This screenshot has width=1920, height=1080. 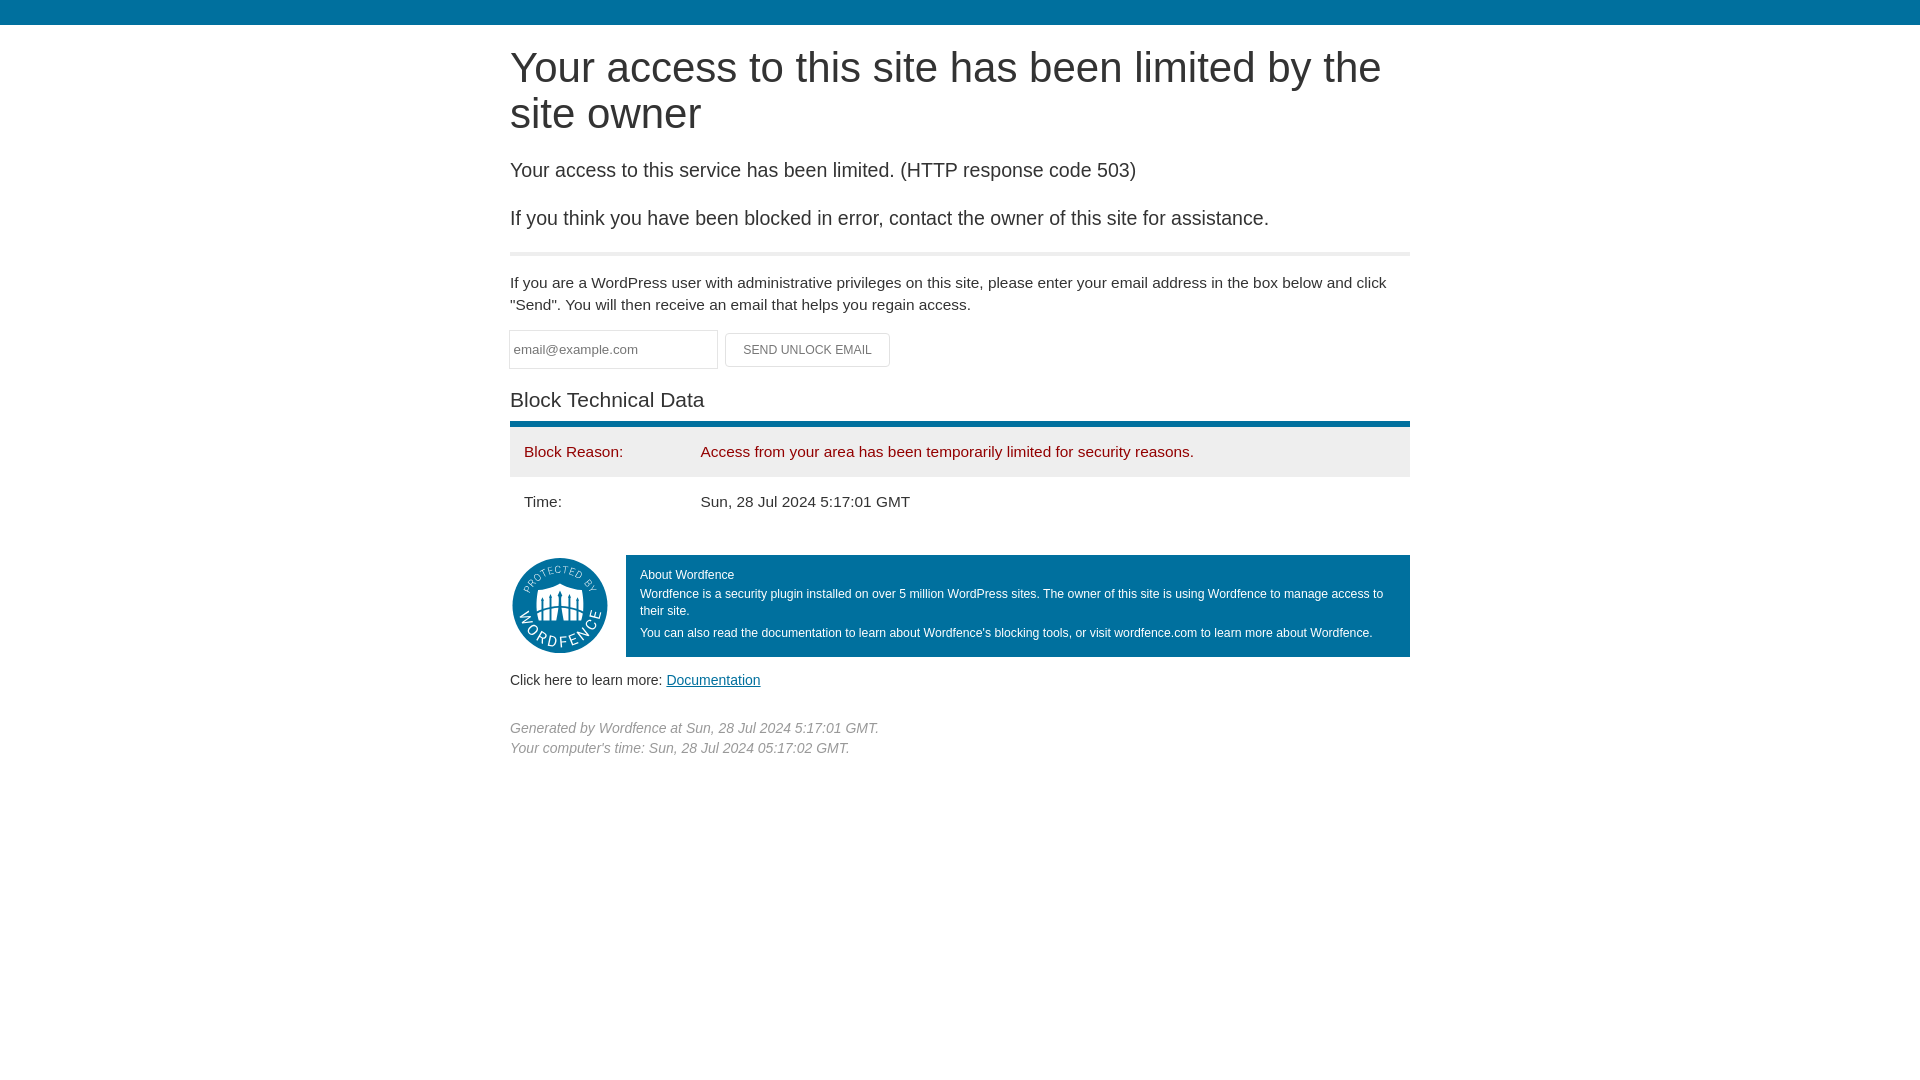 I want to click on Documentation, so click(x=713, y=679).